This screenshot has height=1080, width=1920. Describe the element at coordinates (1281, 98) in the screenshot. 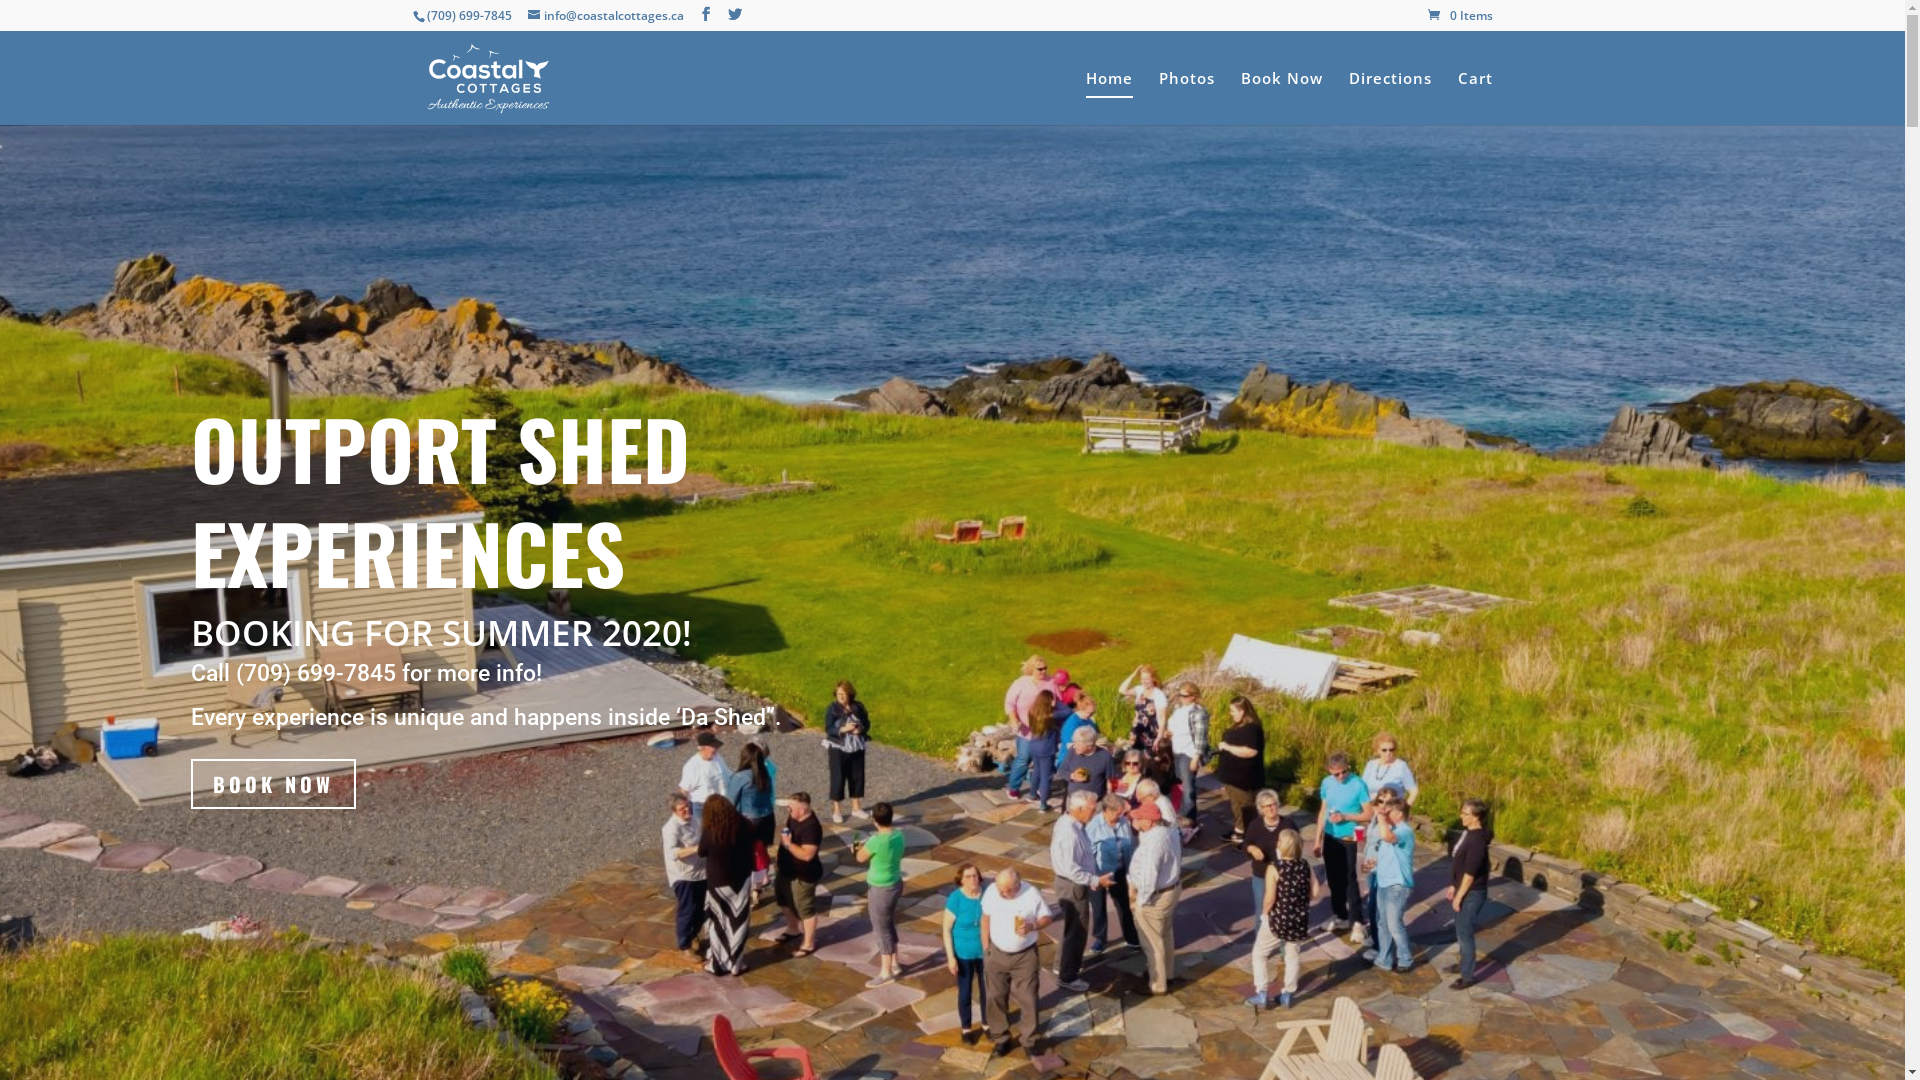

I see `Book Now` at that location.